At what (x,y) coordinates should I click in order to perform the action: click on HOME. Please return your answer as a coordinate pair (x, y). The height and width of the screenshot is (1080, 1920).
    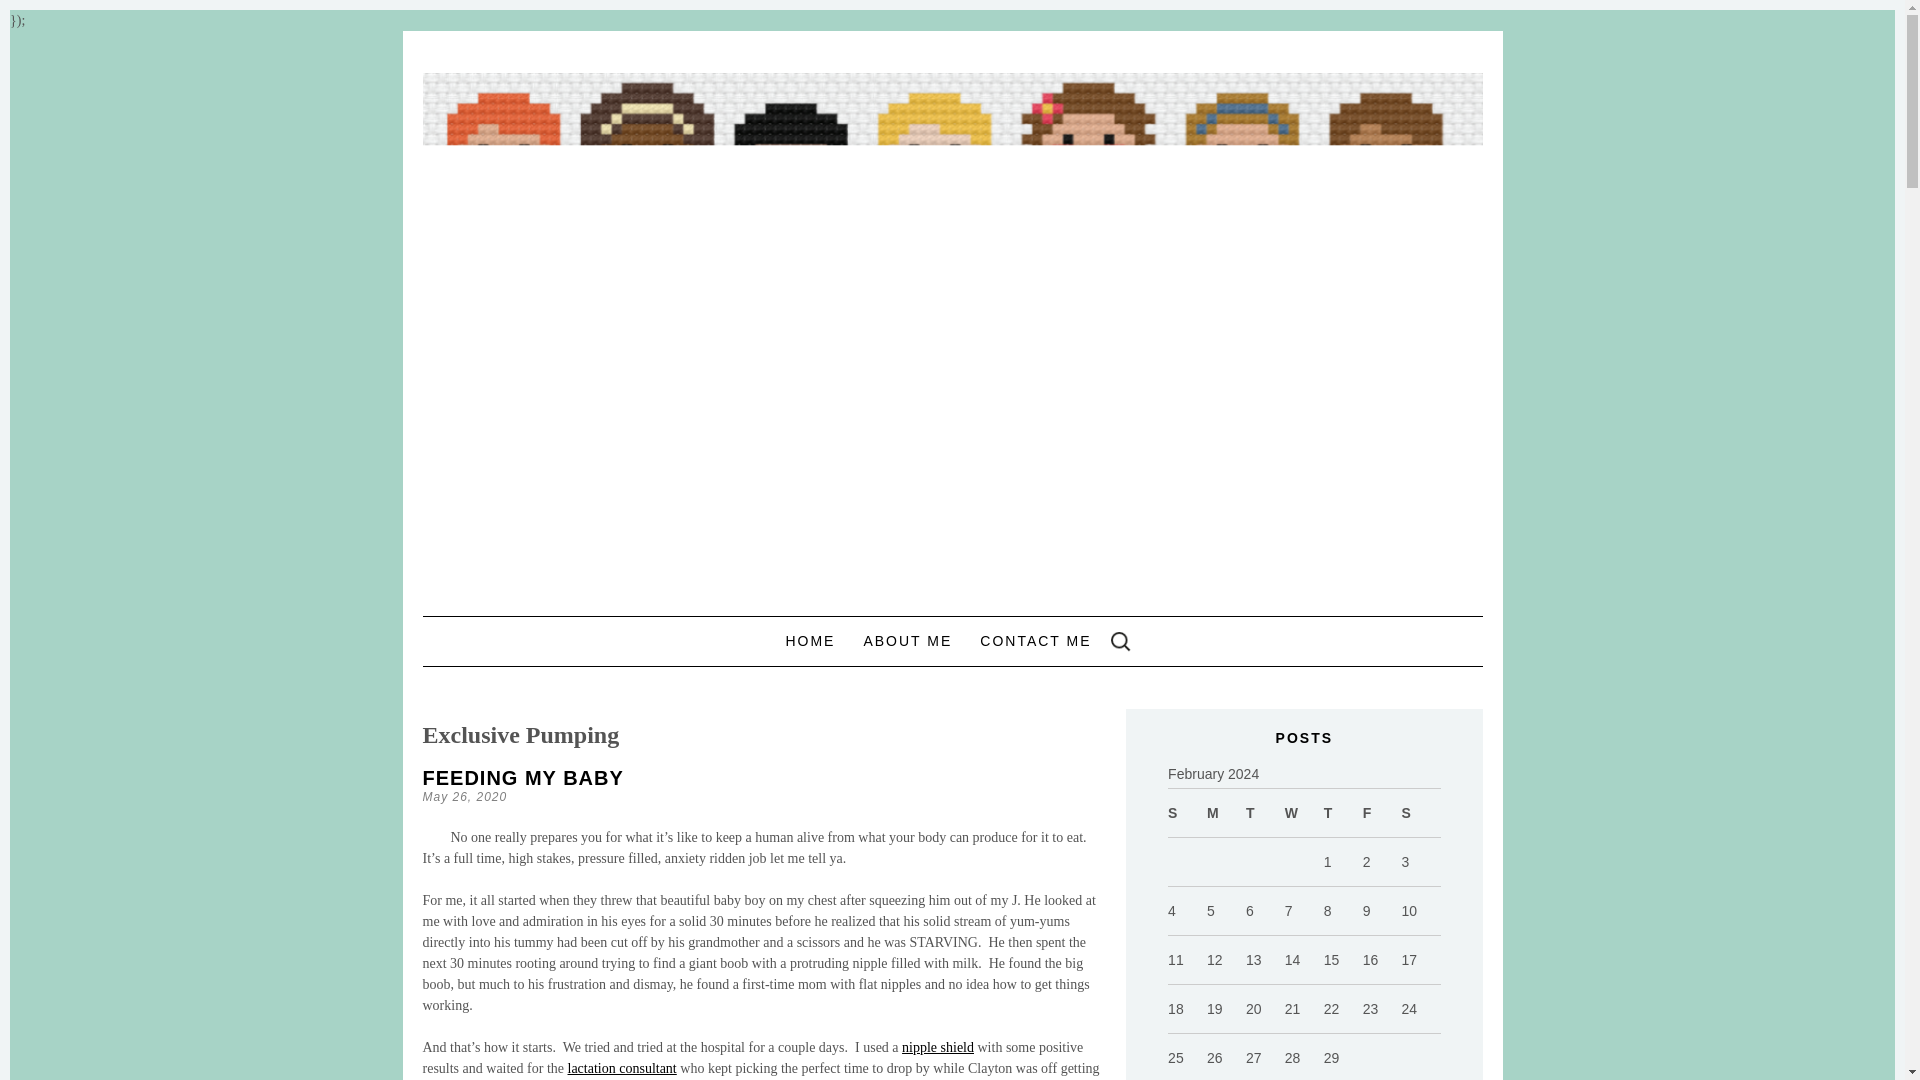
    Looking at the image, I should click on (810, 640).